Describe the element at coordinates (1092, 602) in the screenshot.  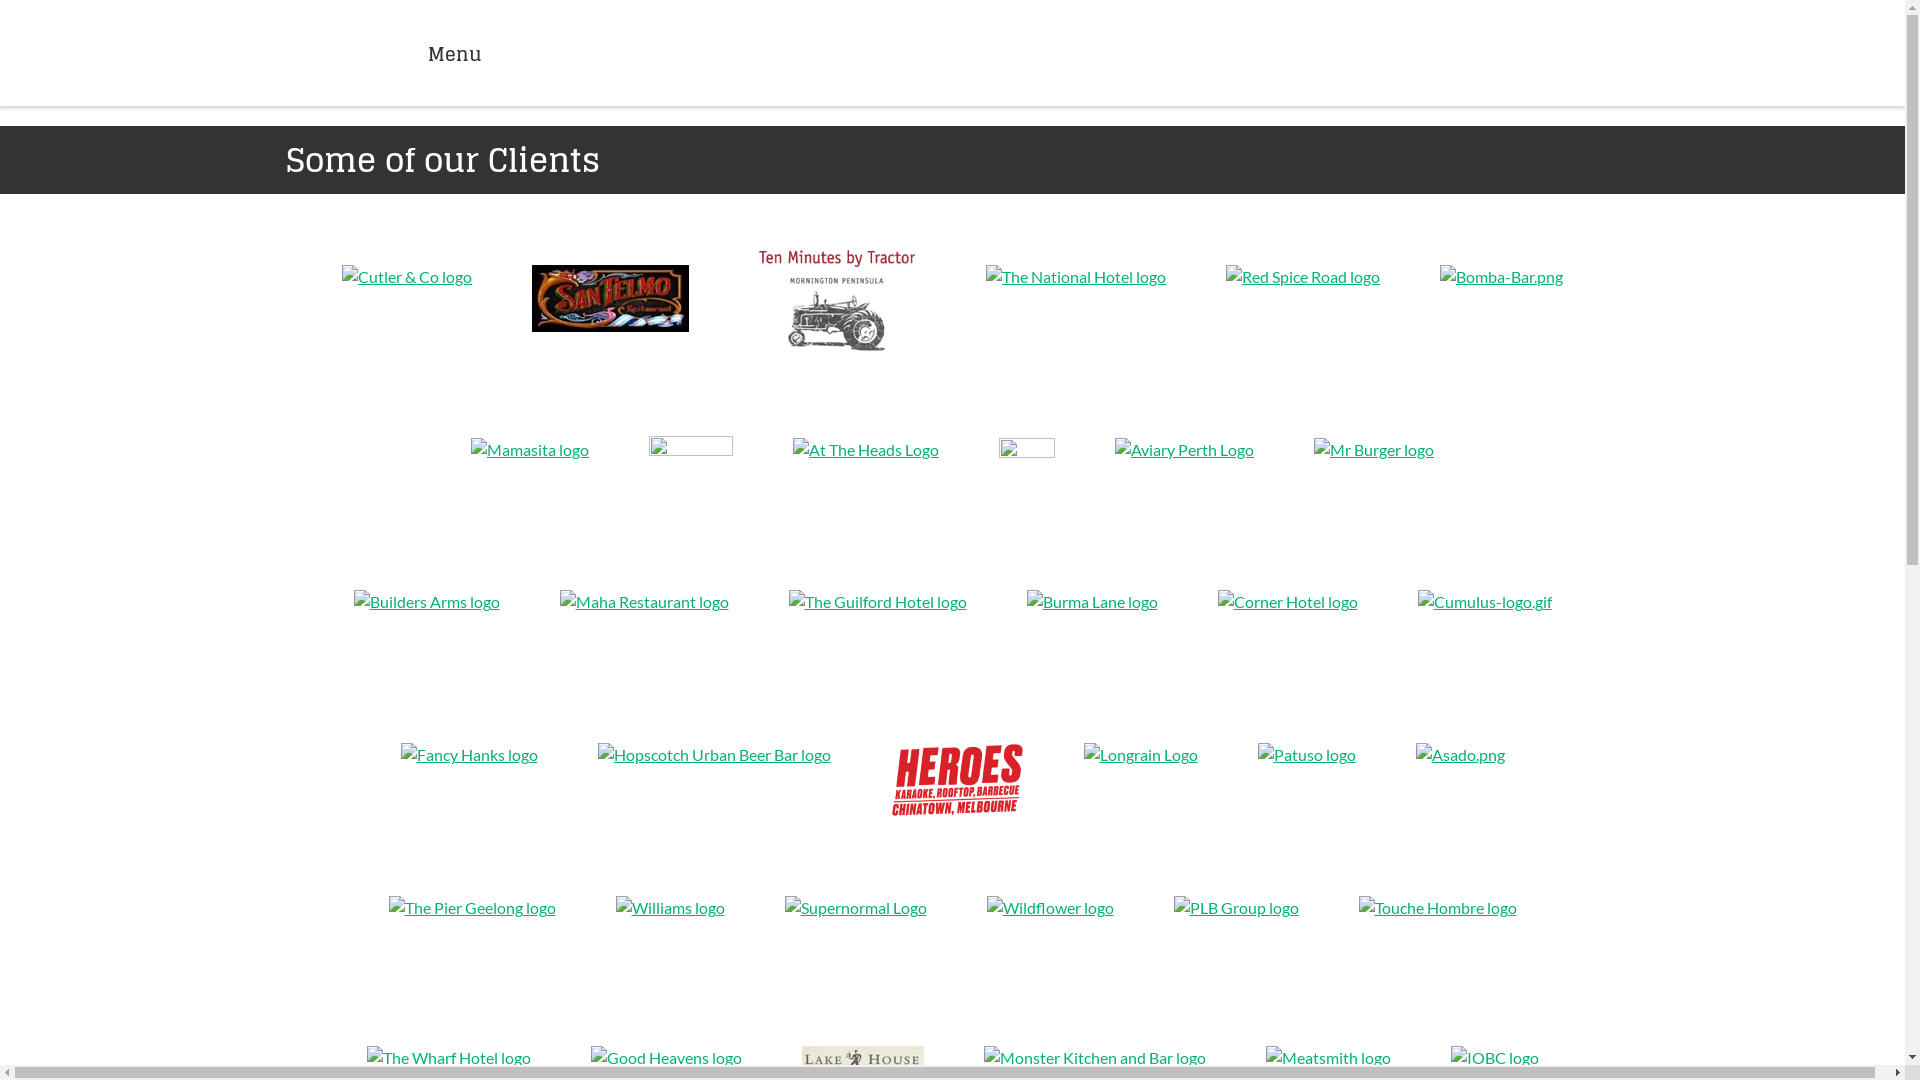
I see `Burma Lane logo` at that location.